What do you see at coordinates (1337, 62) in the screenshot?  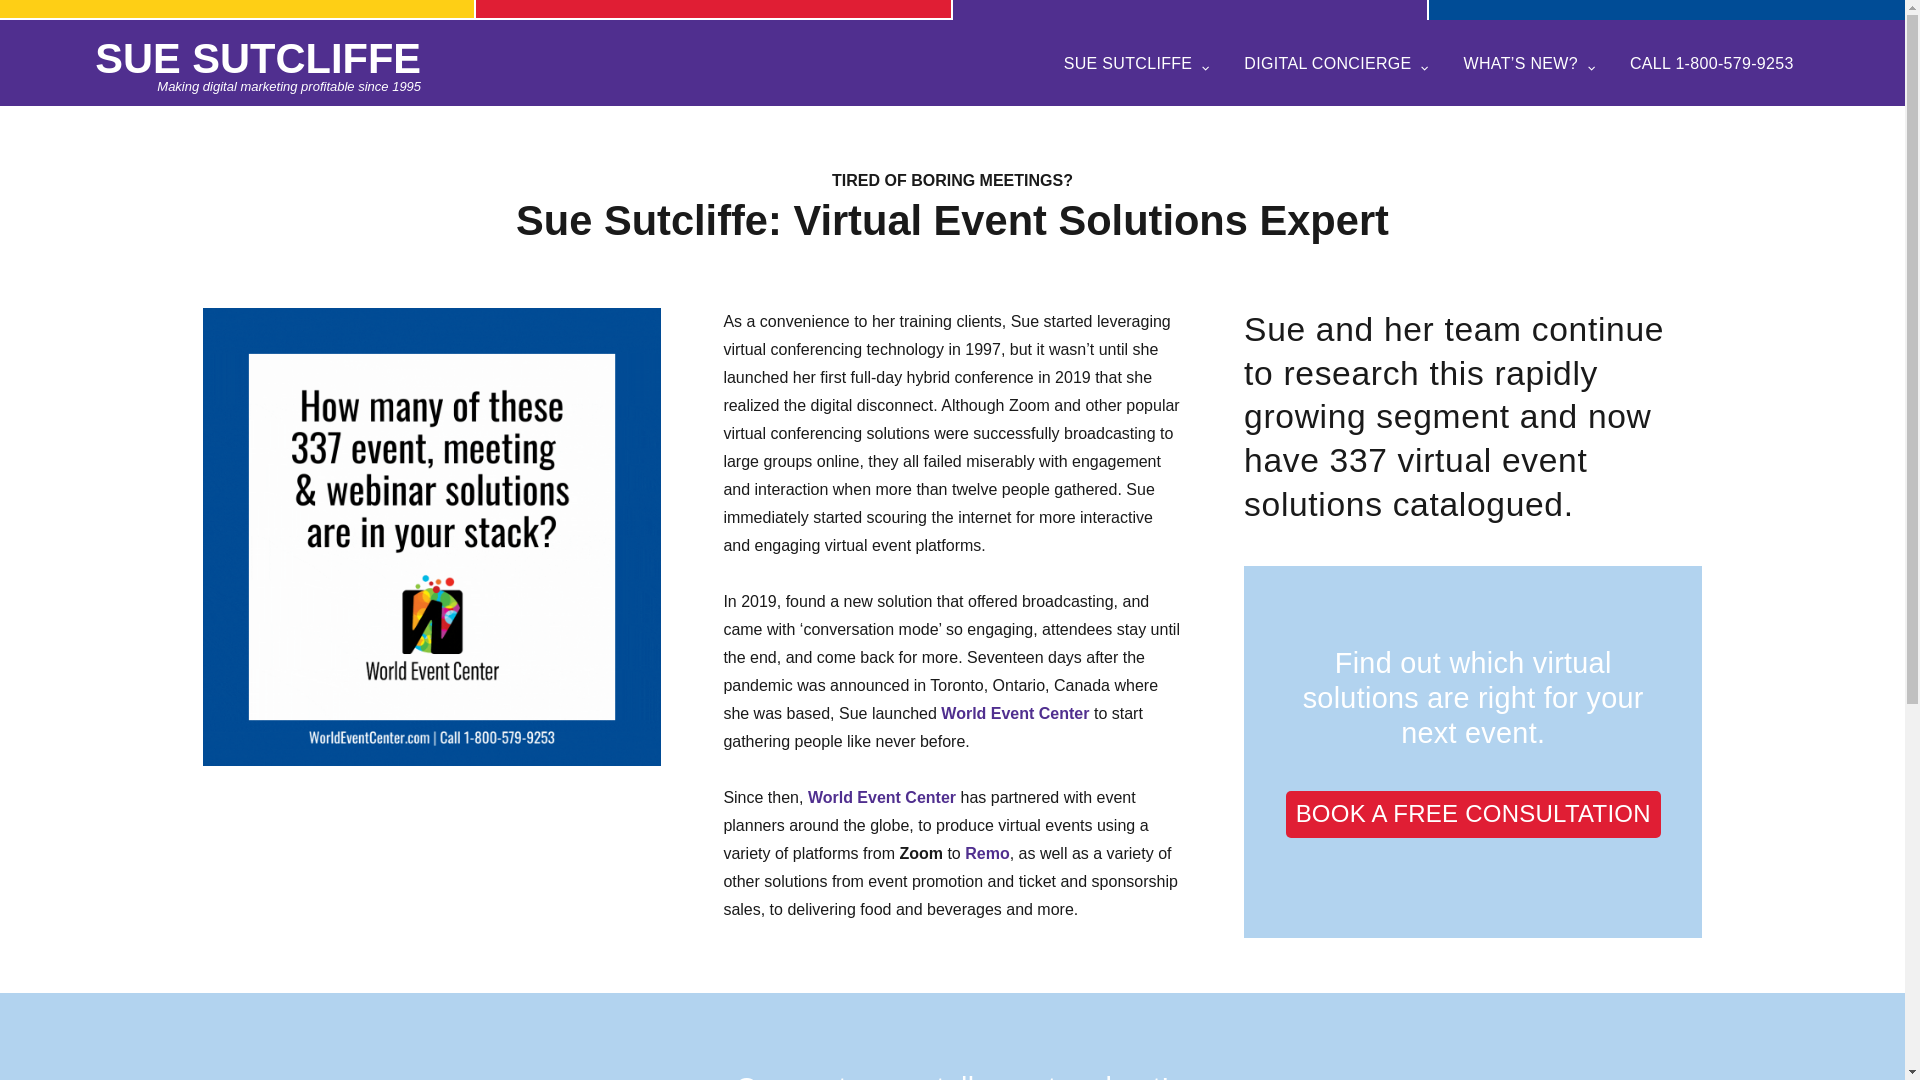 I see `DIGITAL CONCIERGE` at bounding box center [1337, 62].